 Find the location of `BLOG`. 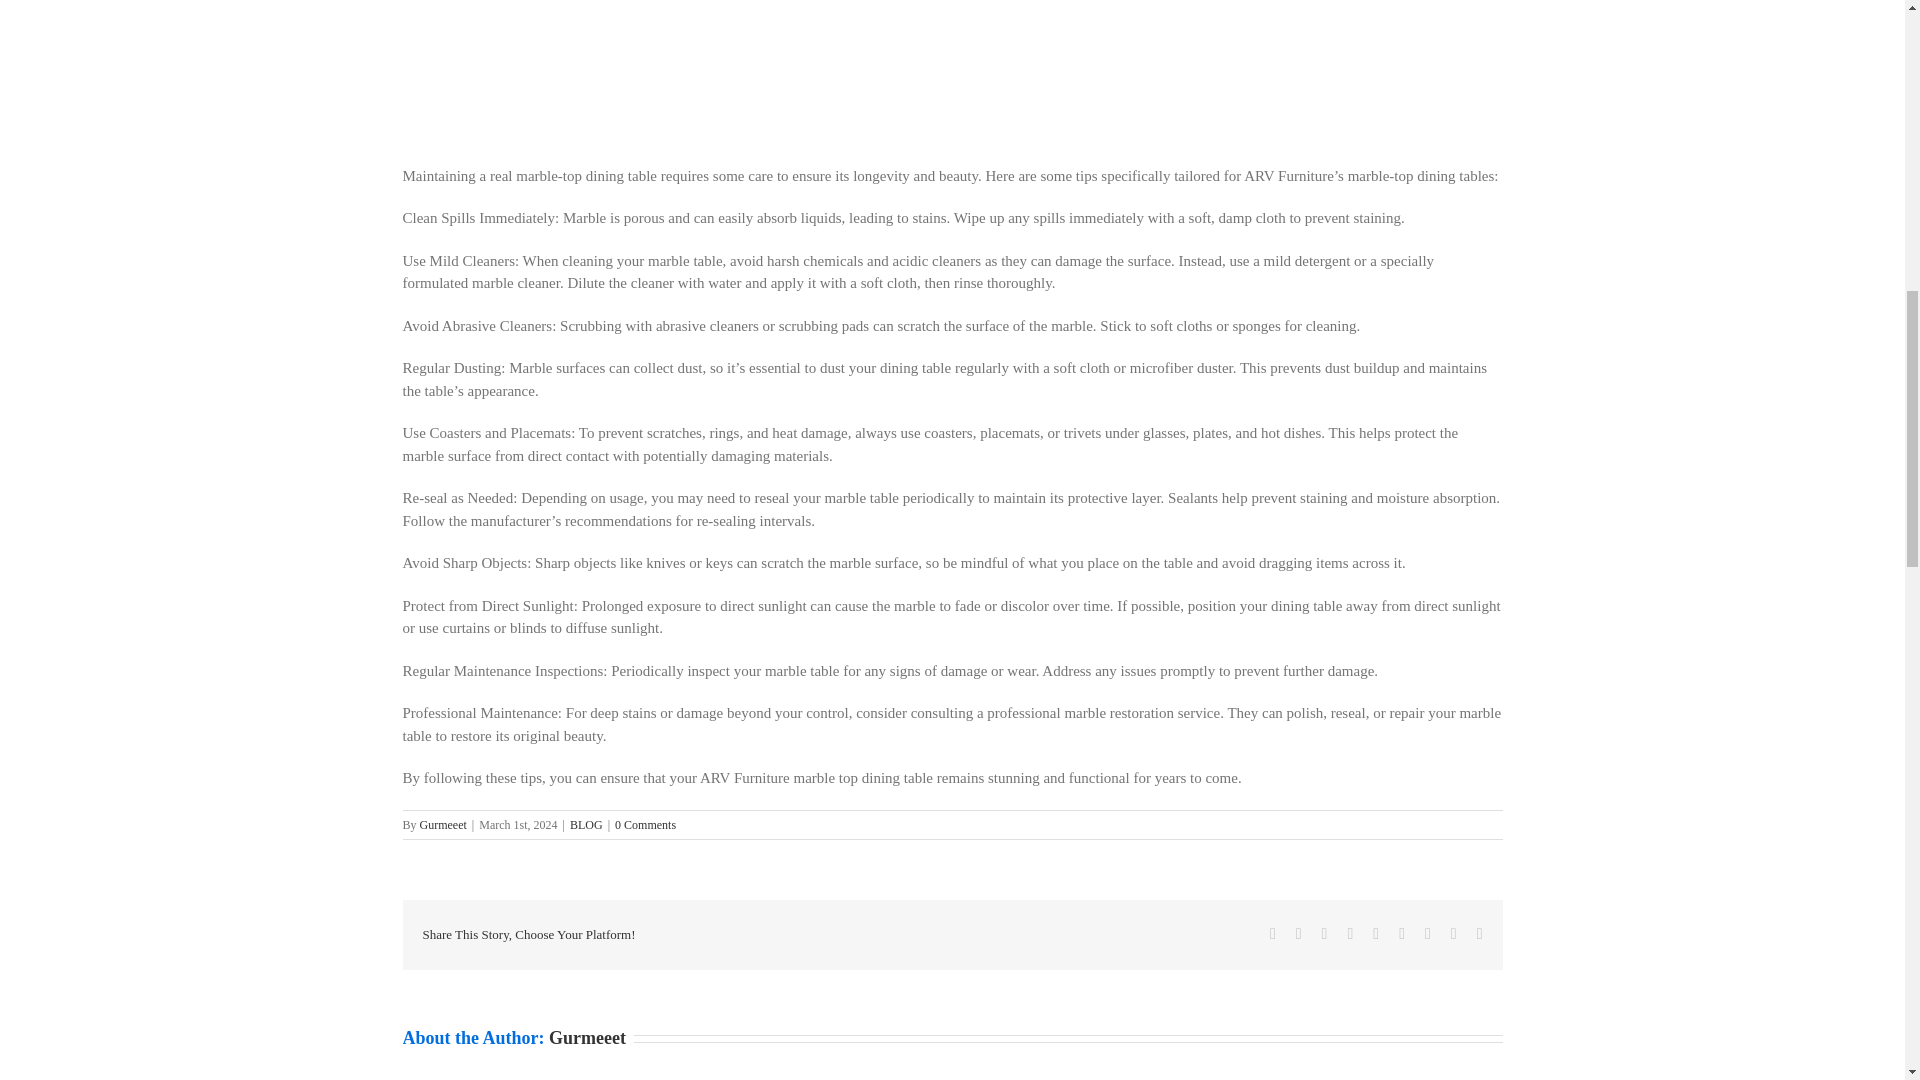

BLOG is located at coordinates (586, 824).